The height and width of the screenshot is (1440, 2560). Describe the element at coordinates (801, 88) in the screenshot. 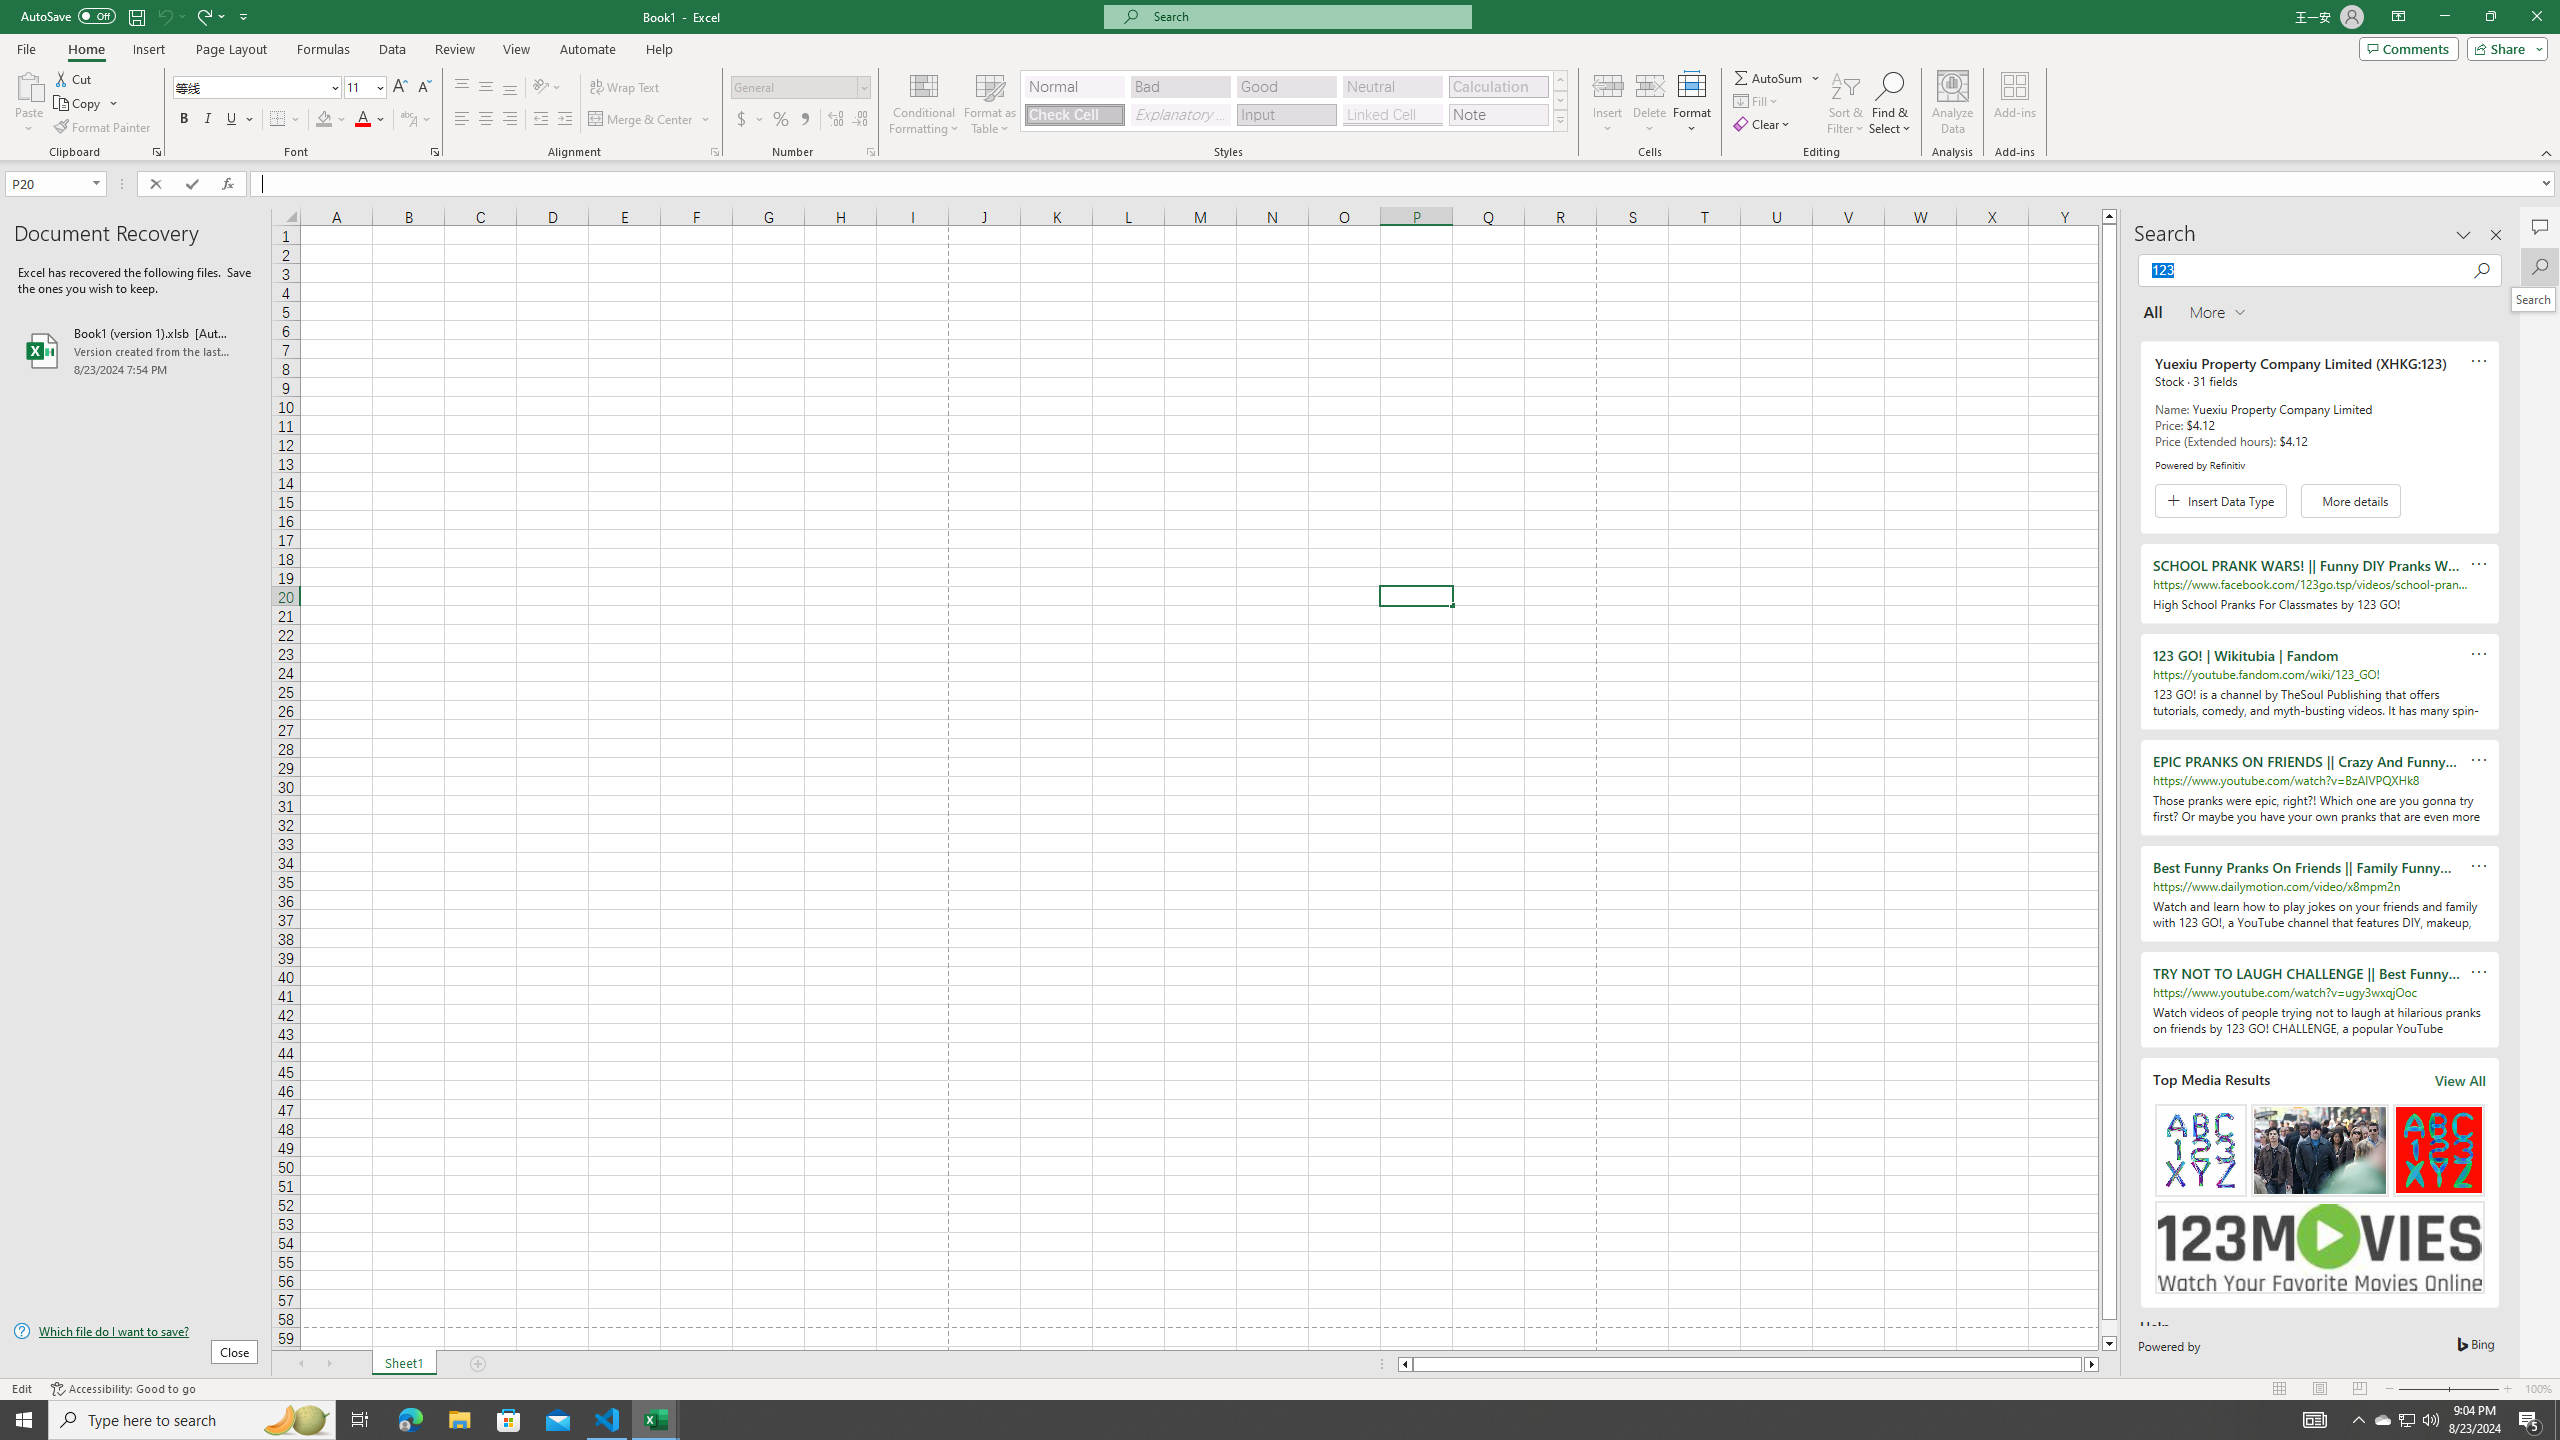

I see `Number Format` at that location.